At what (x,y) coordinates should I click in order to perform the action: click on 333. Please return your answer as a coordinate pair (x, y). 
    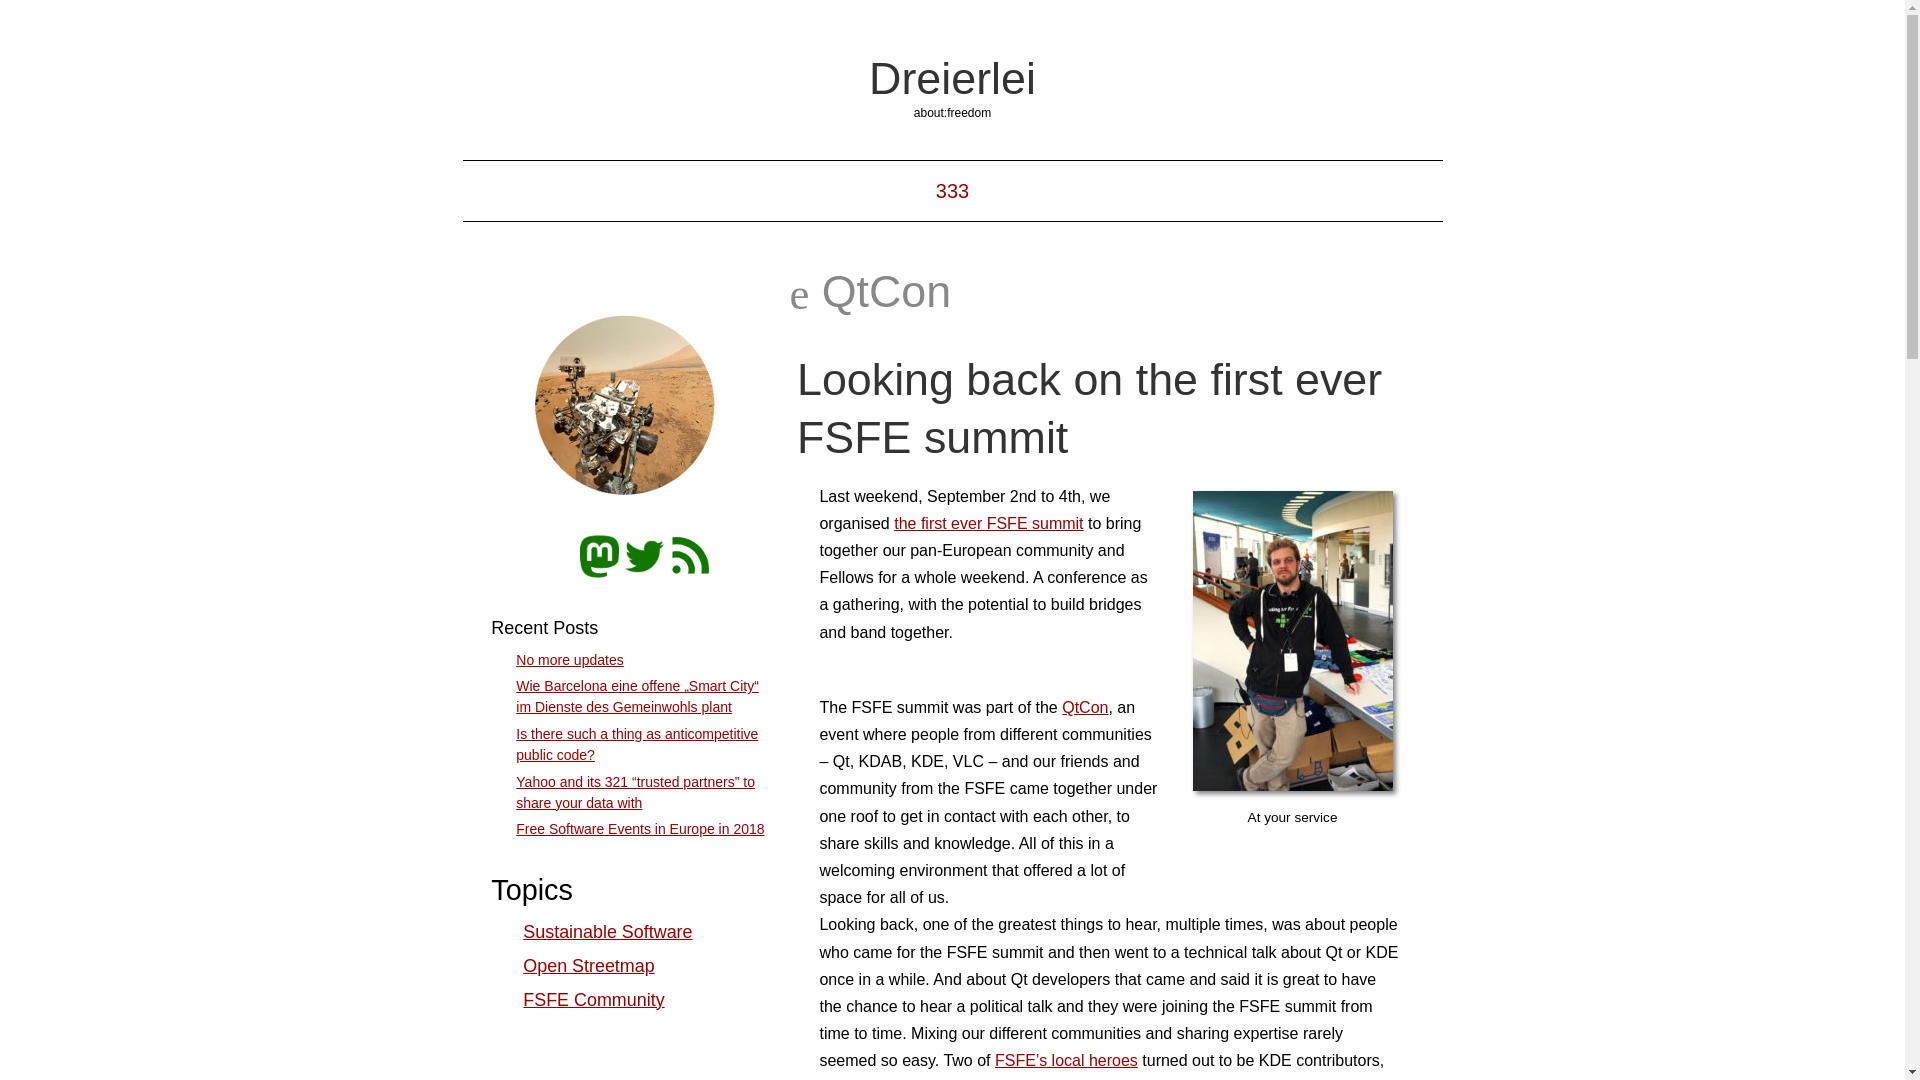
    Looking at the image, I should click on (952, 190).